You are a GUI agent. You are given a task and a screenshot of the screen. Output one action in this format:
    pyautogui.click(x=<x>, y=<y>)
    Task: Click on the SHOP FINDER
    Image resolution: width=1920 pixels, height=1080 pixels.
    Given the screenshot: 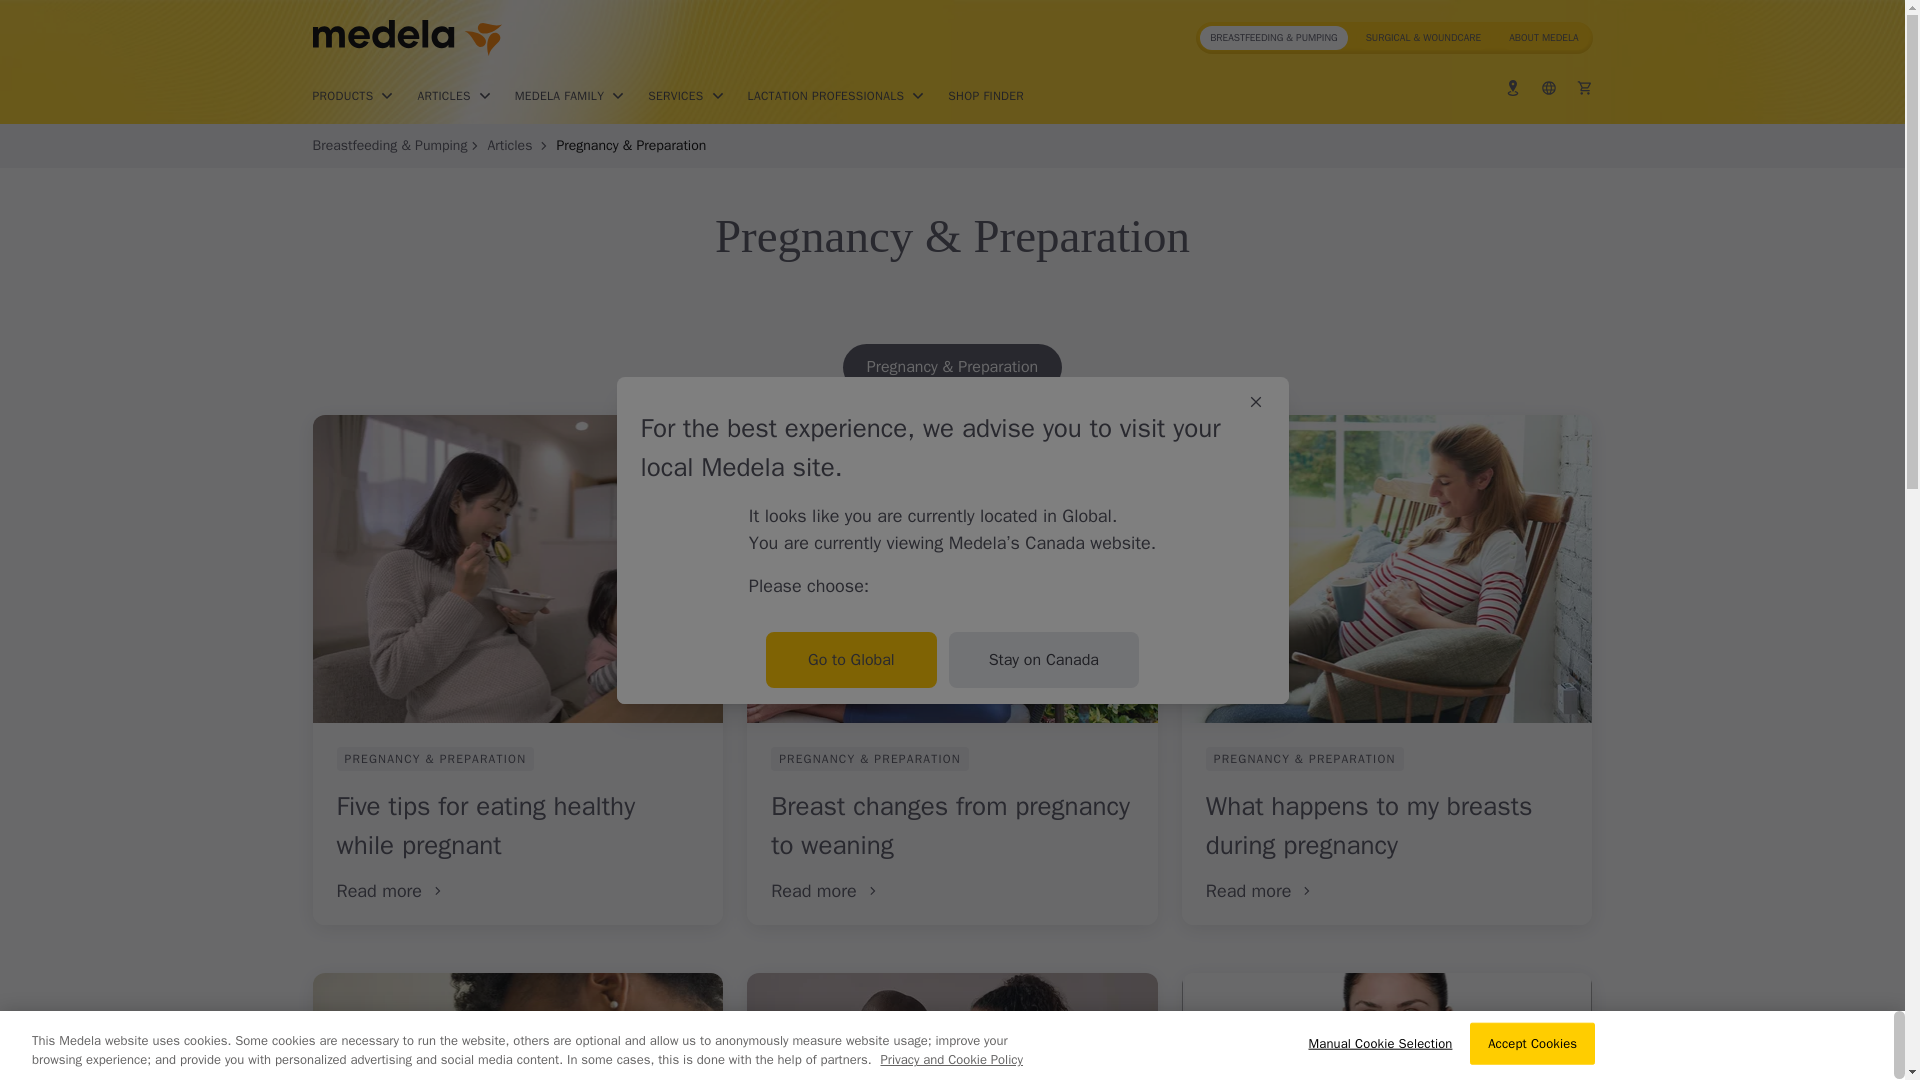 What is the action you would take?
    pyautogui.click(x=986, y=96)
    